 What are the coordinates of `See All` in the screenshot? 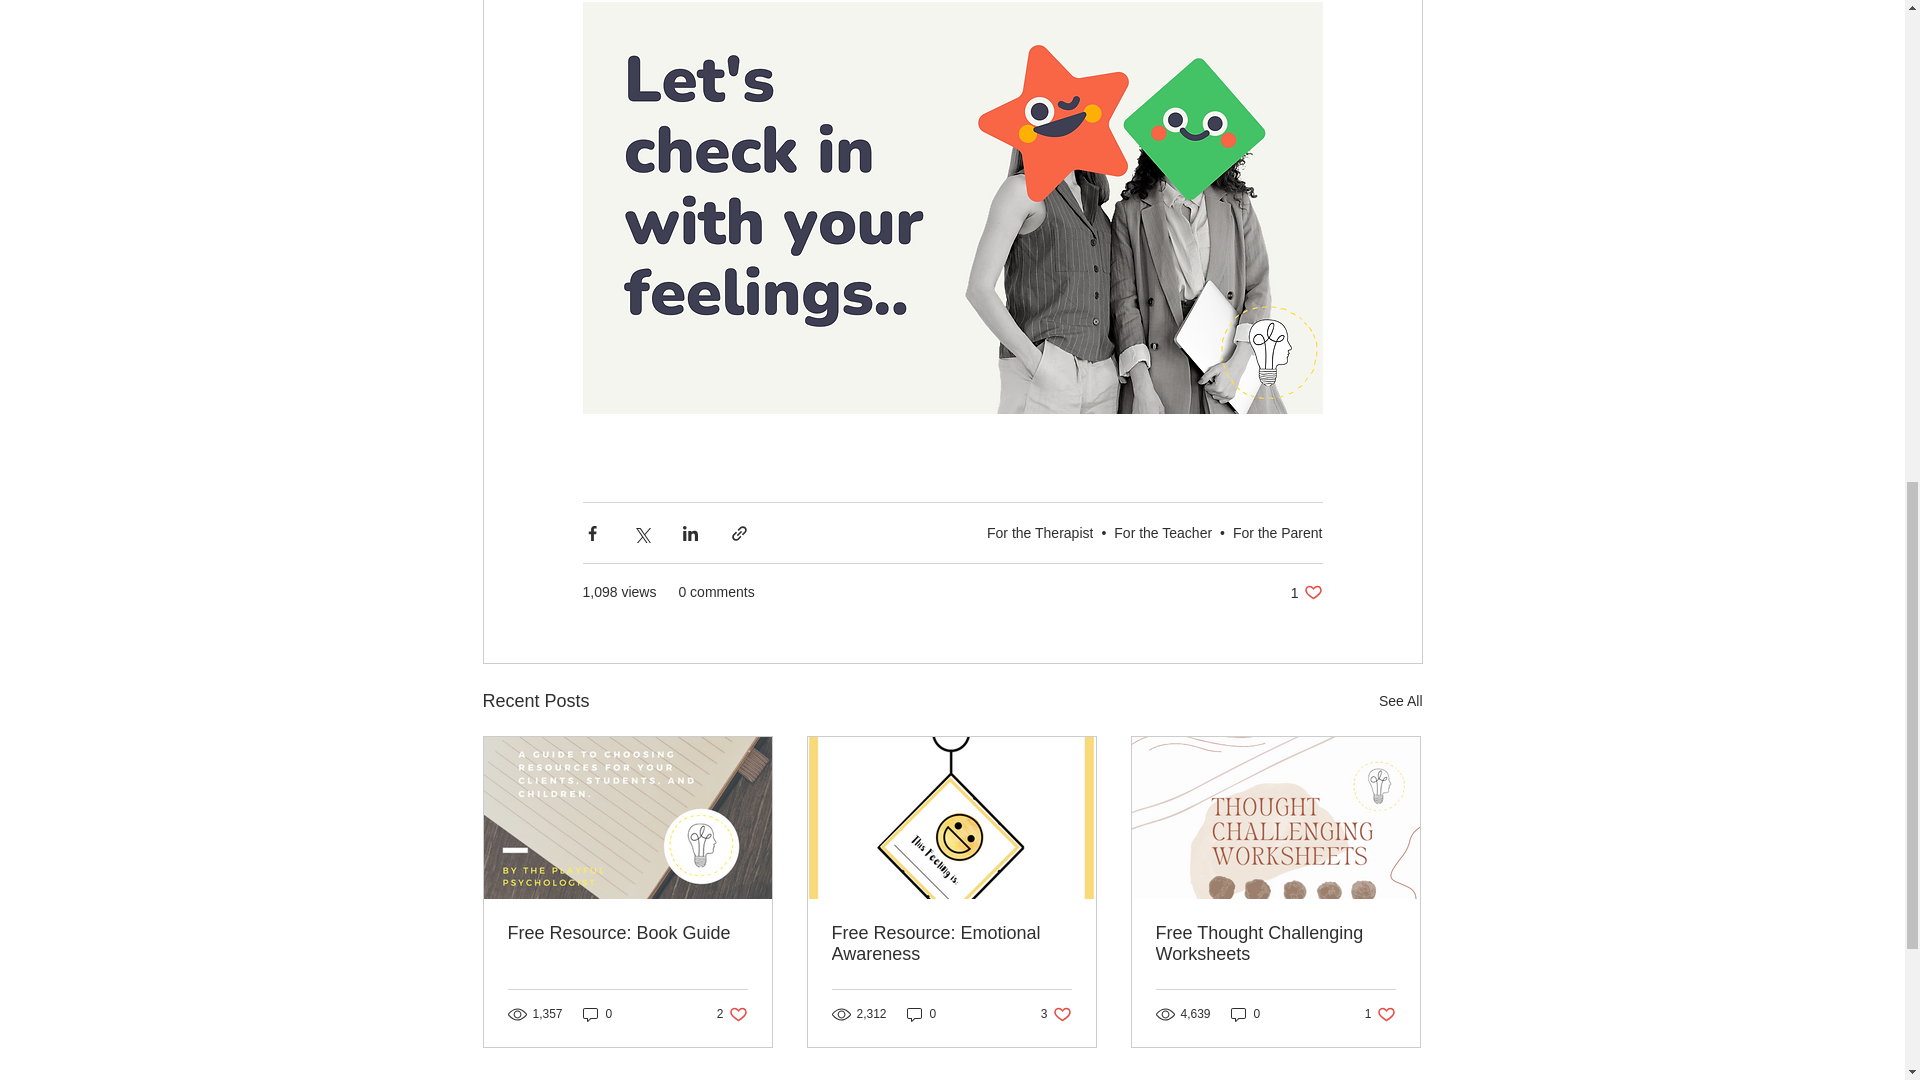 It's located at (951, 944).